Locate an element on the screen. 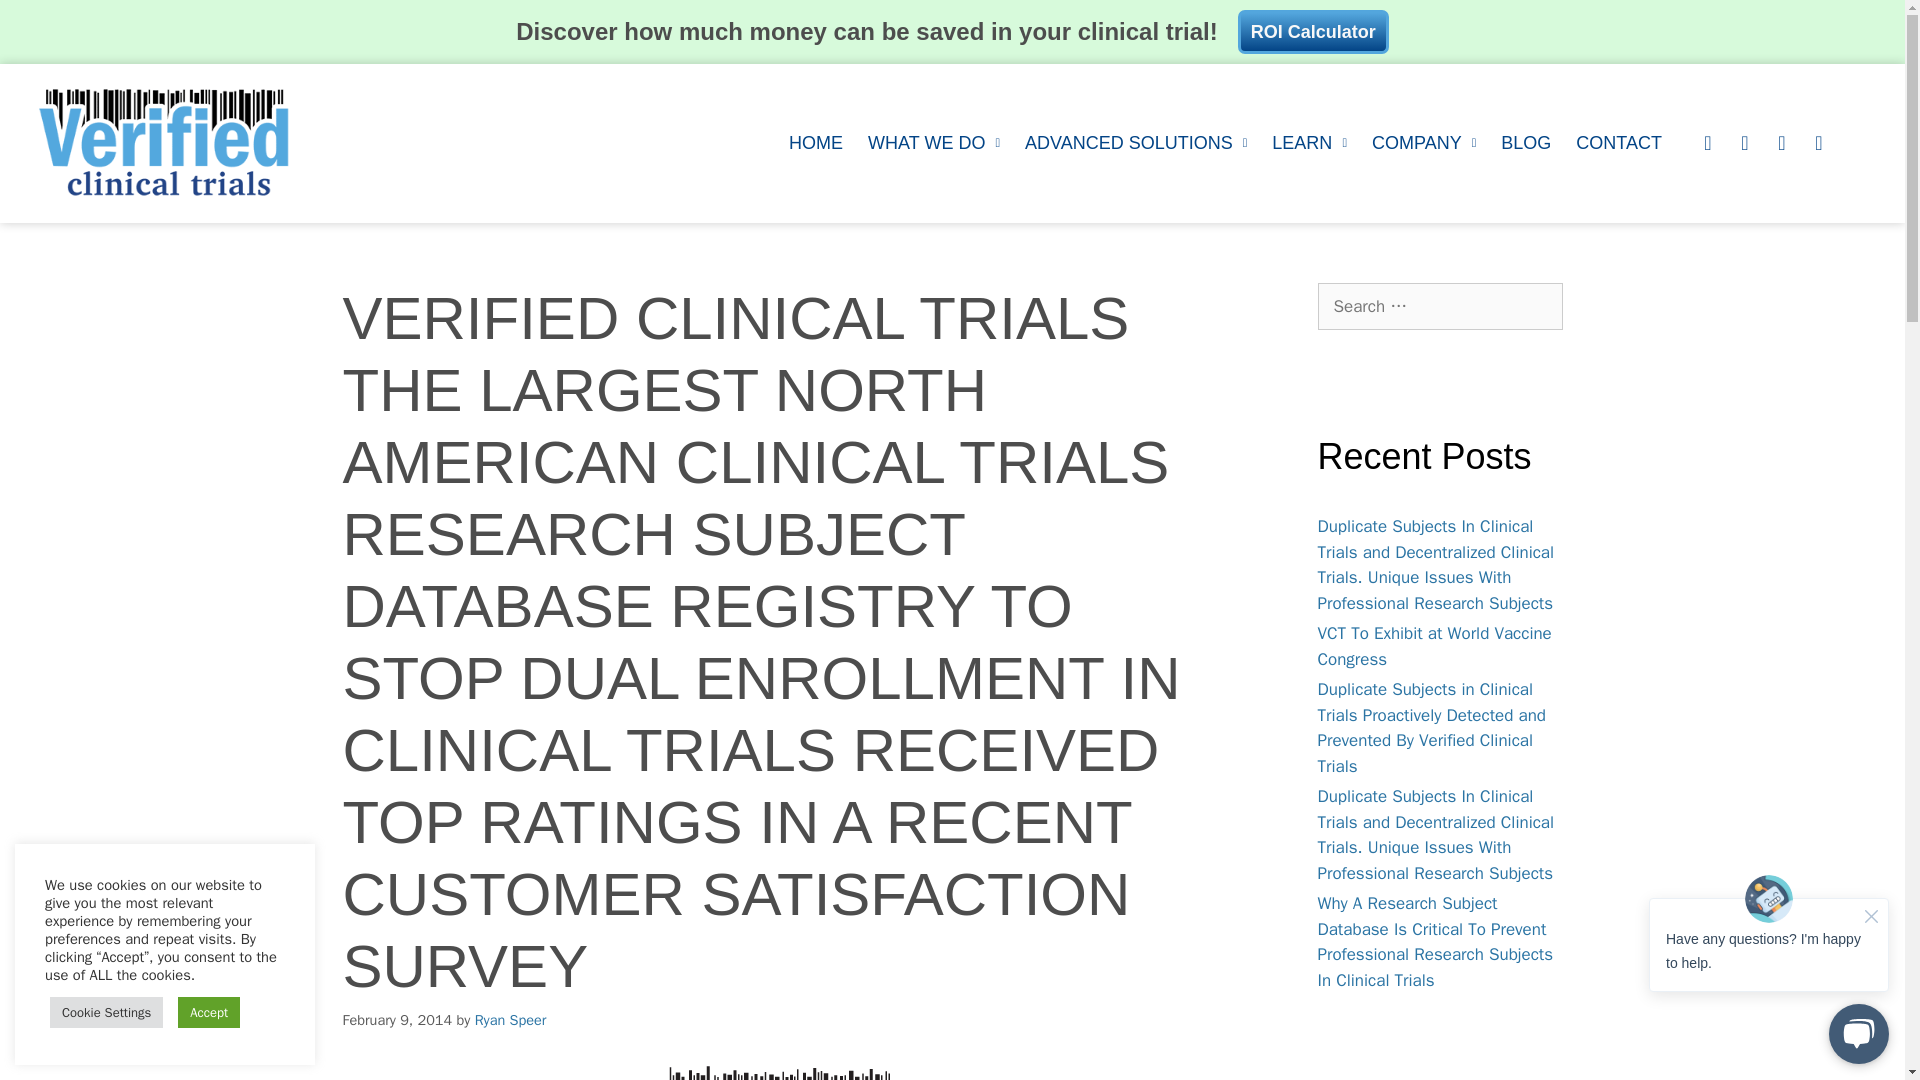 Image resolution: width=1920 pixels, height=1080 pixels. ROI Calculator is located at coordinates (1313, 32).